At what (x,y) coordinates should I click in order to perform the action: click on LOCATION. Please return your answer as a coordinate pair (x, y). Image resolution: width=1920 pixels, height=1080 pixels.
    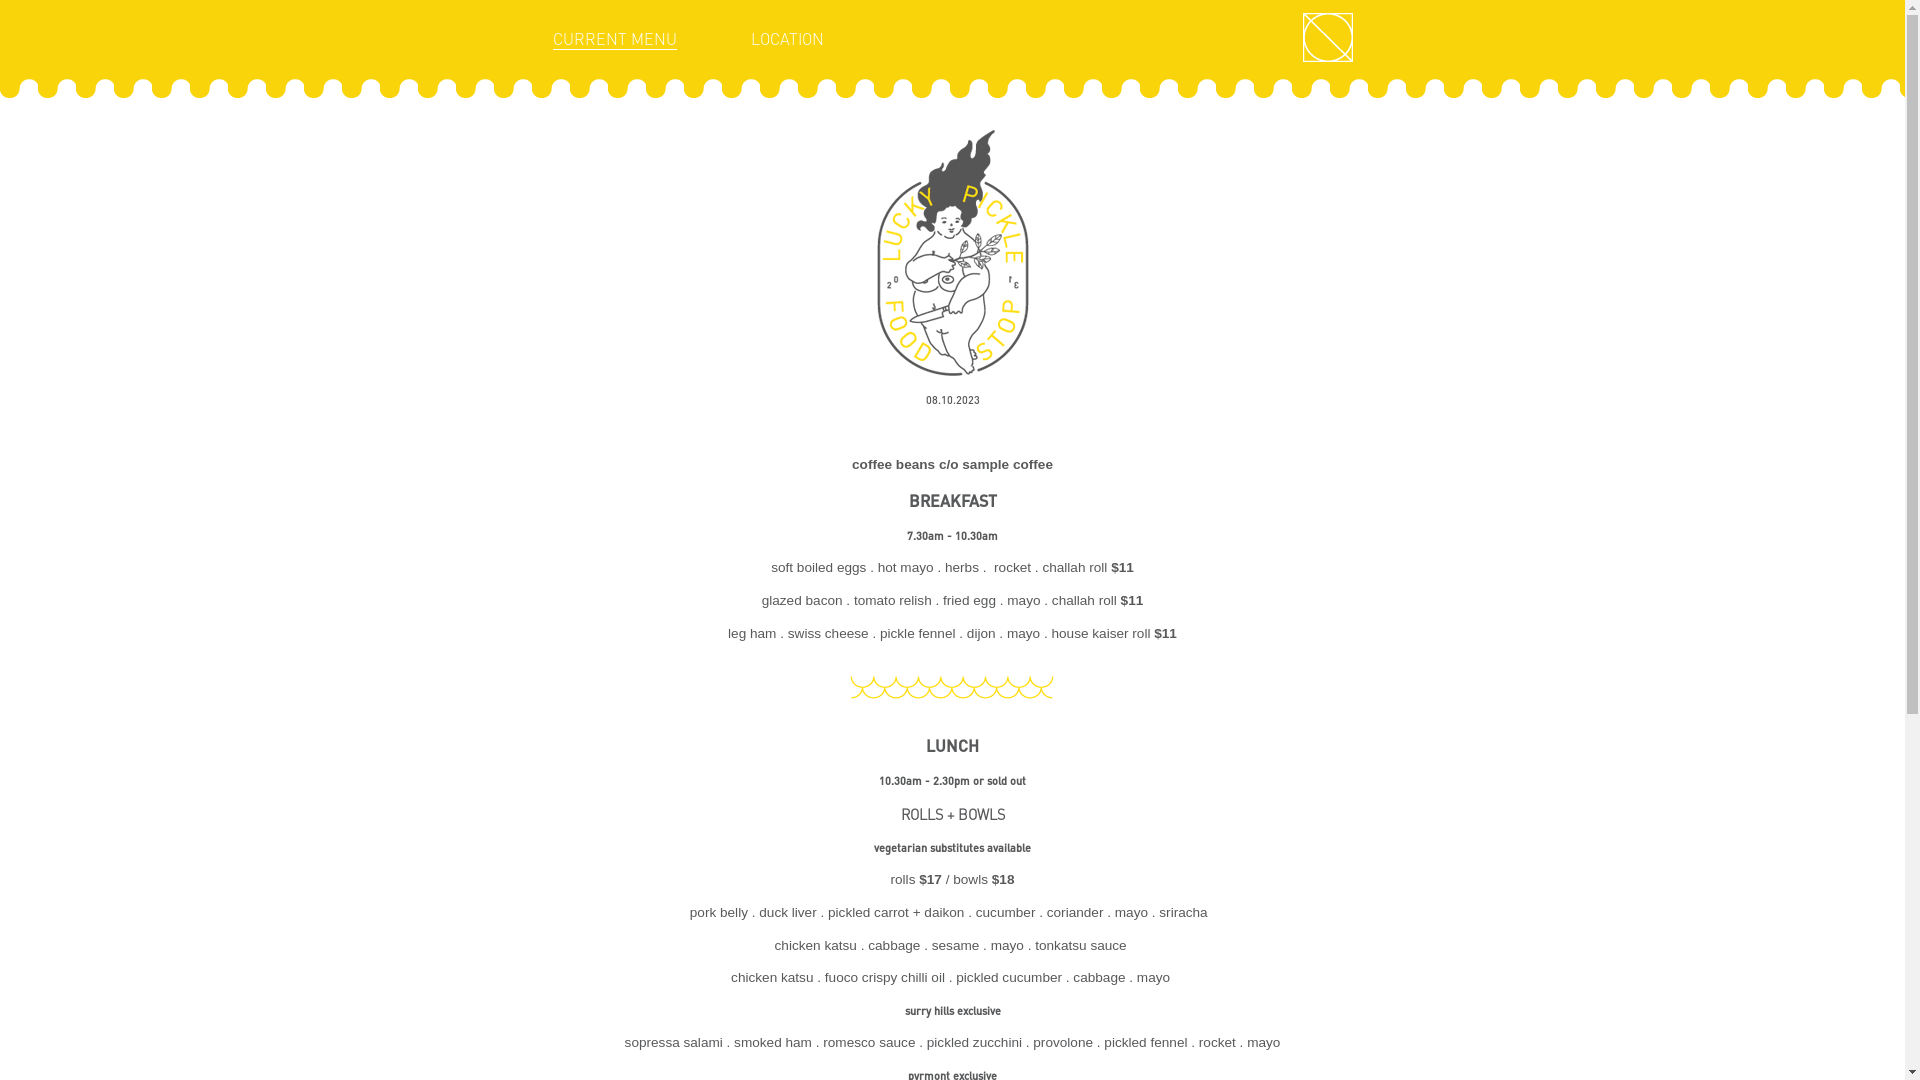
    Looking at the image, I should click on (786, 39).